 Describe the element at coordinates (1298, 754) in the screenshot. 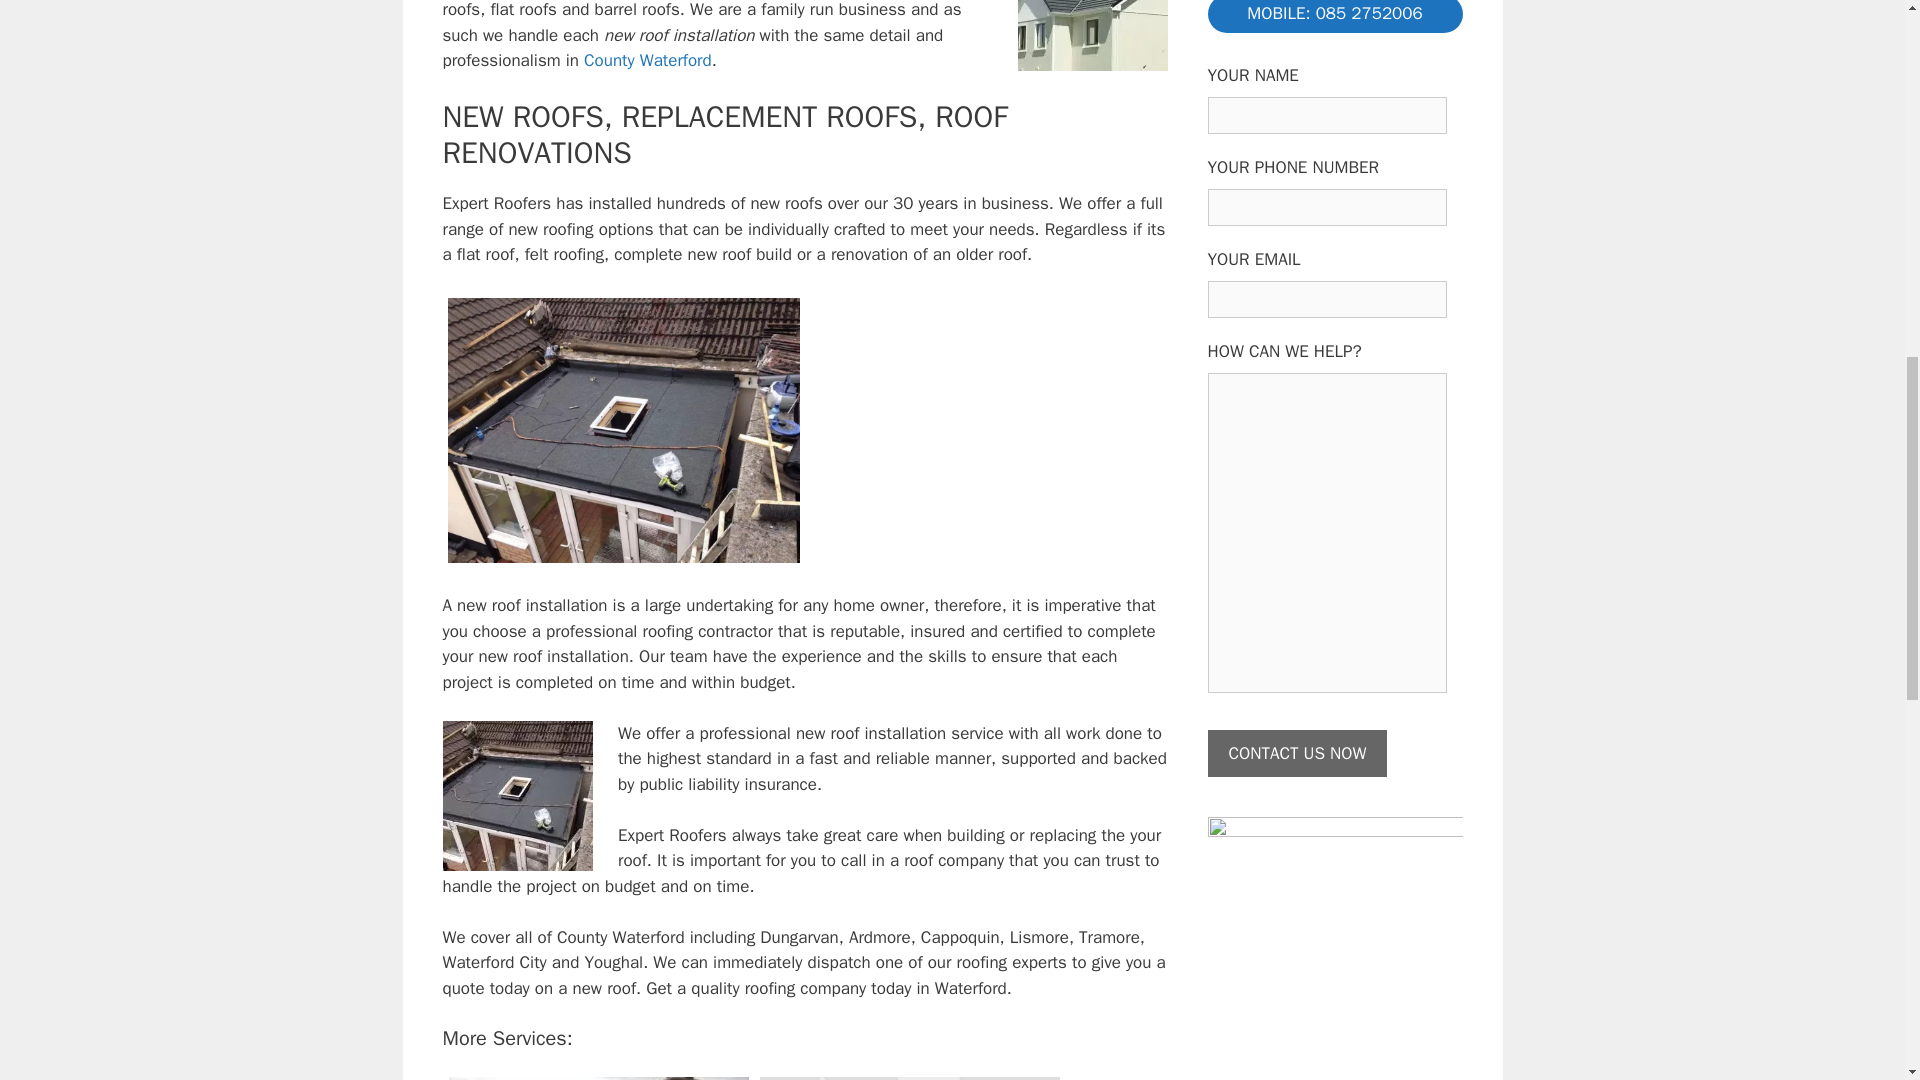

I see `CONTACT US NOW` at that location.